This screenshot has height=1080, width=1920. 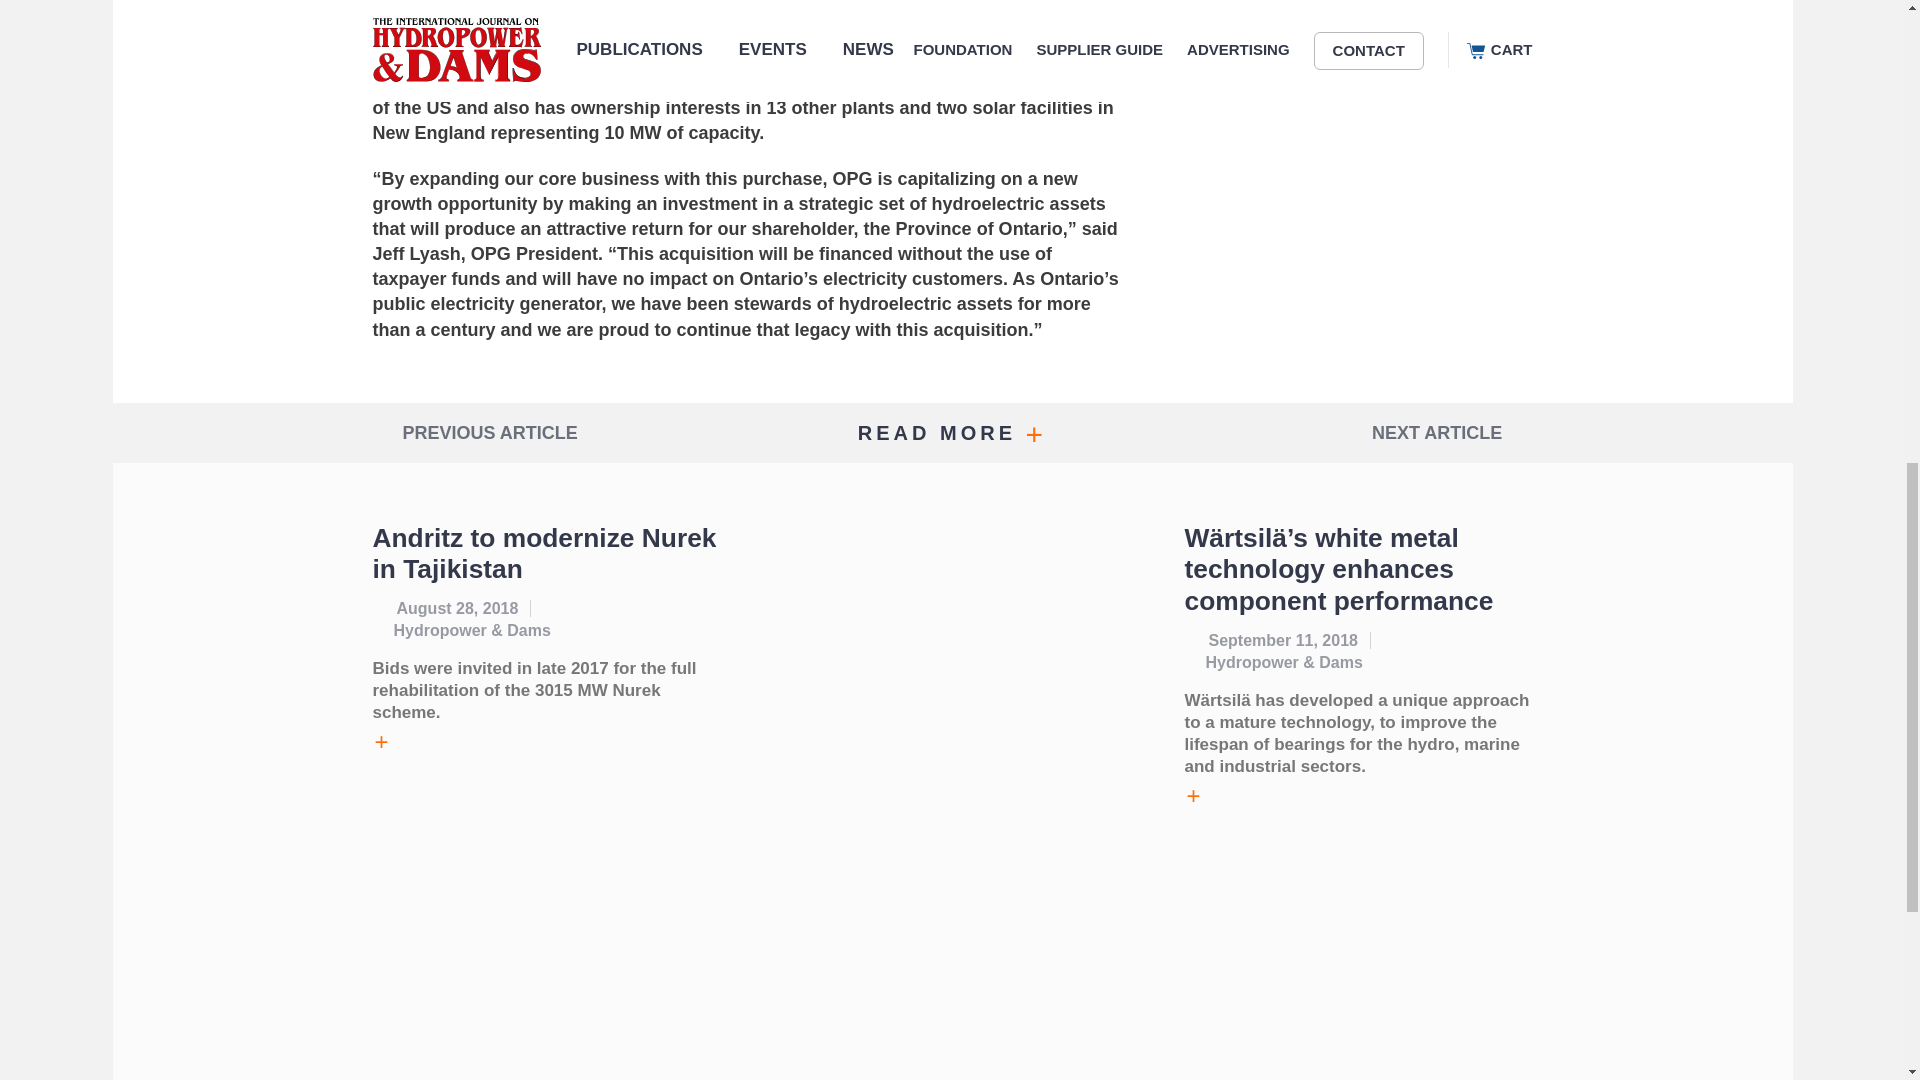 What do you see at coordinates (565, 432) in the screenshot?
I see `PREVIOUS ARTICLE` at bounding box center [565, 432].